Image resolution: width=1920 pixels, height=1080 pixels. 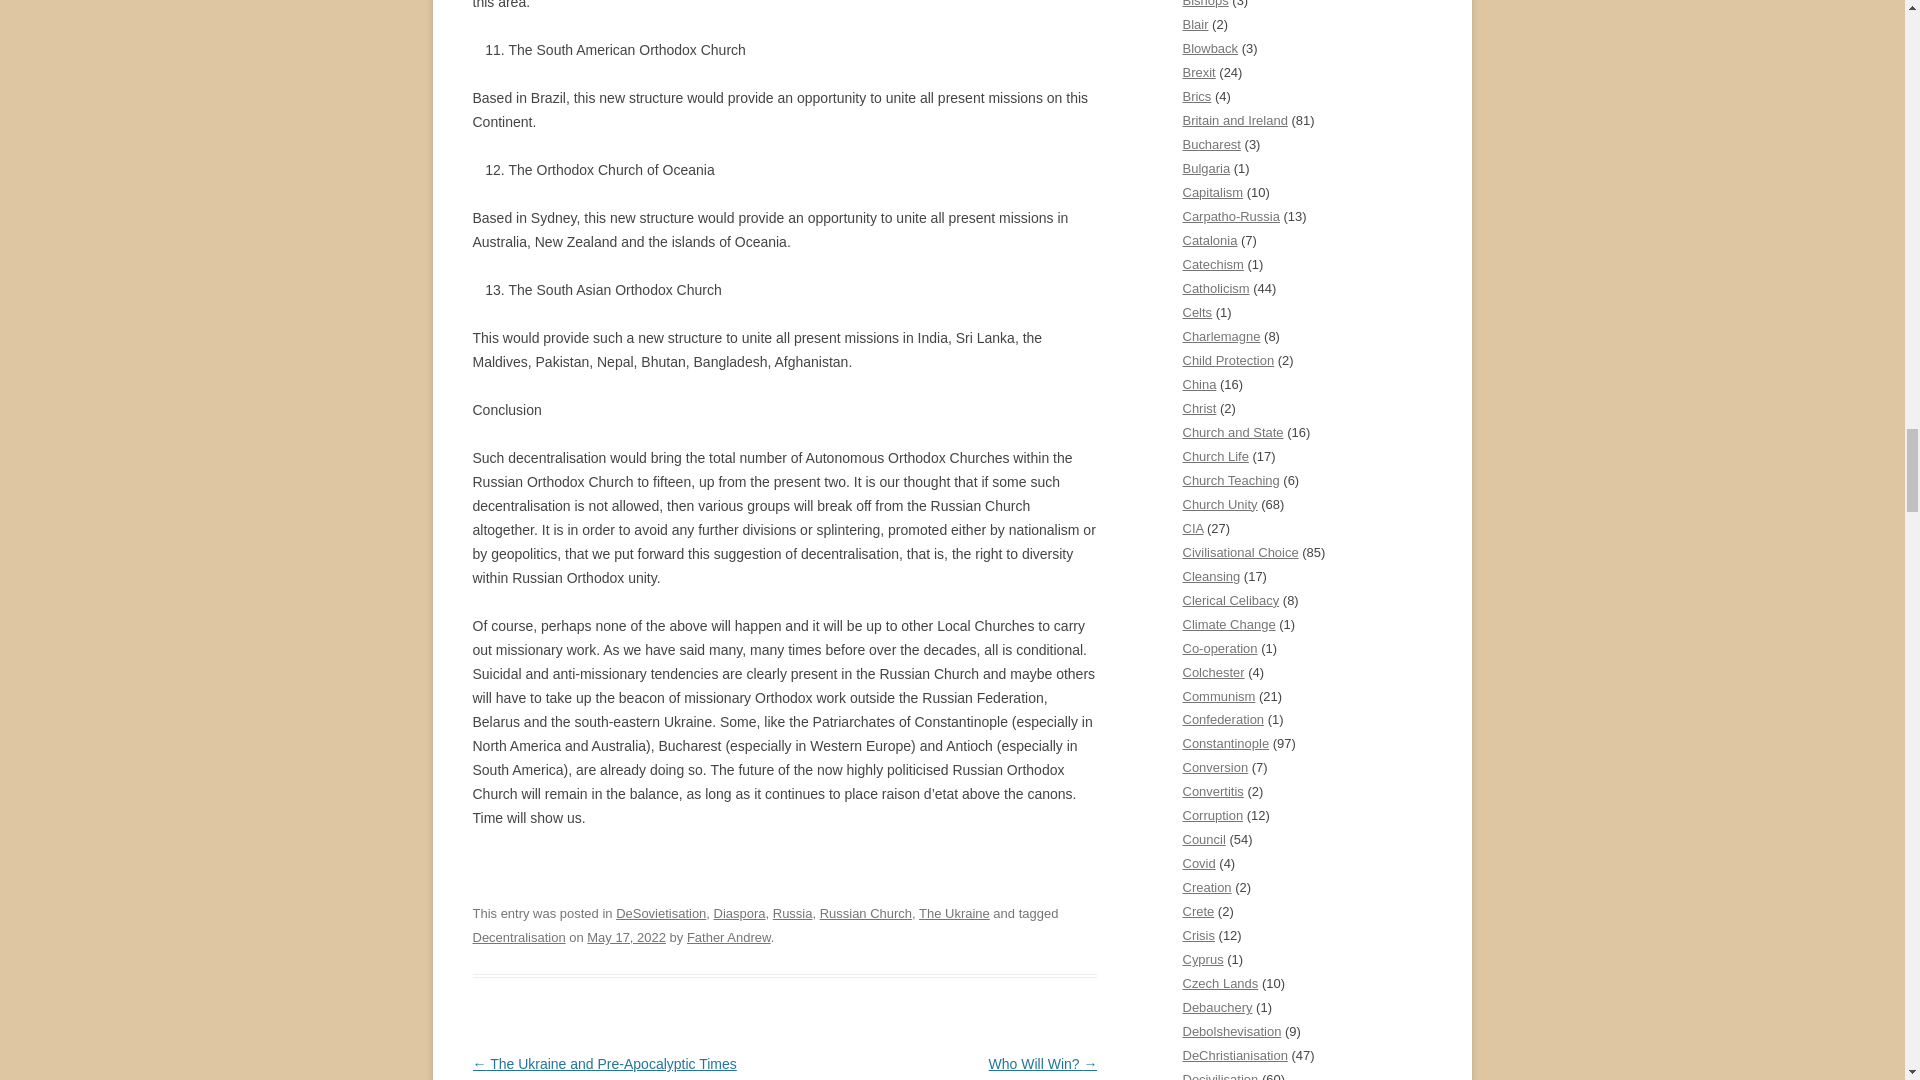 I want to click on Diaspora, so click(x=740, y=914).